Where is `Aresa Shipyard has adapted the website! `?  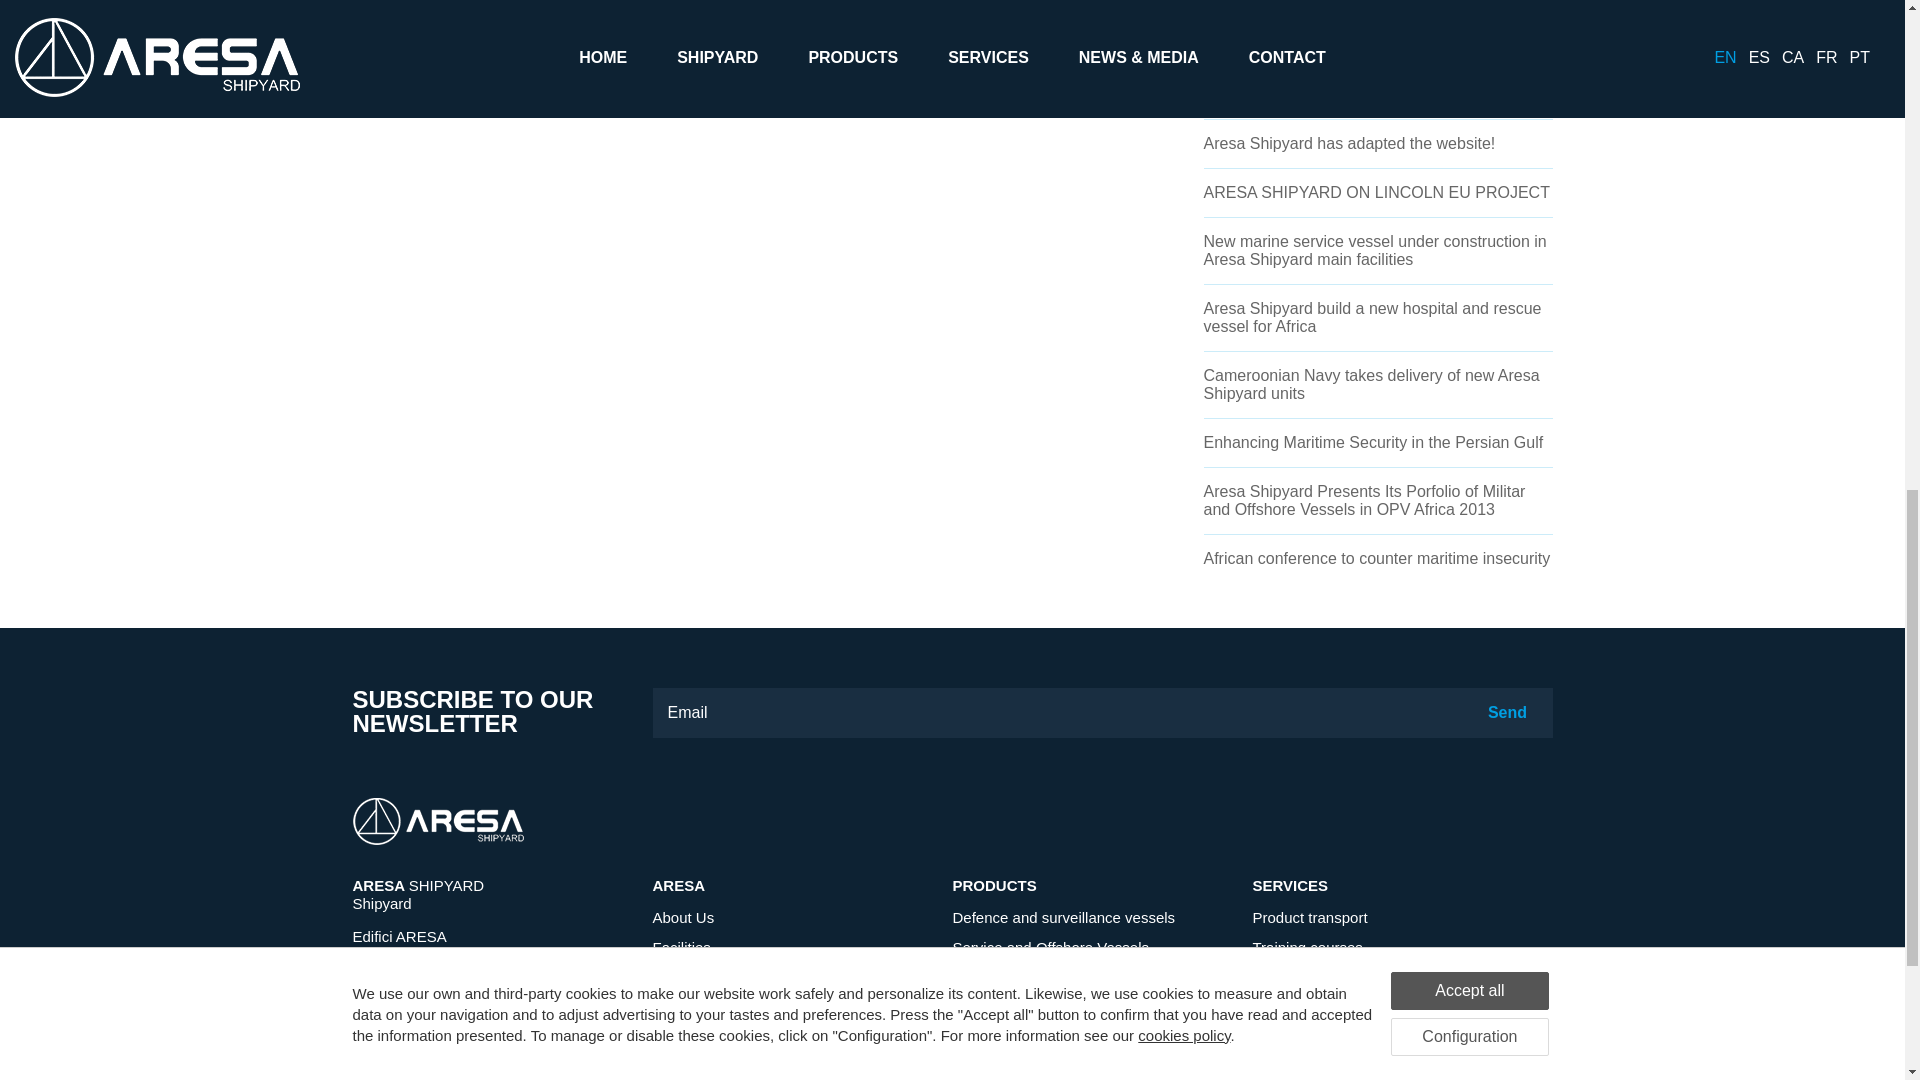 Aresa Shipyard has adapted the website!  is located at coordinates (1349, 144).